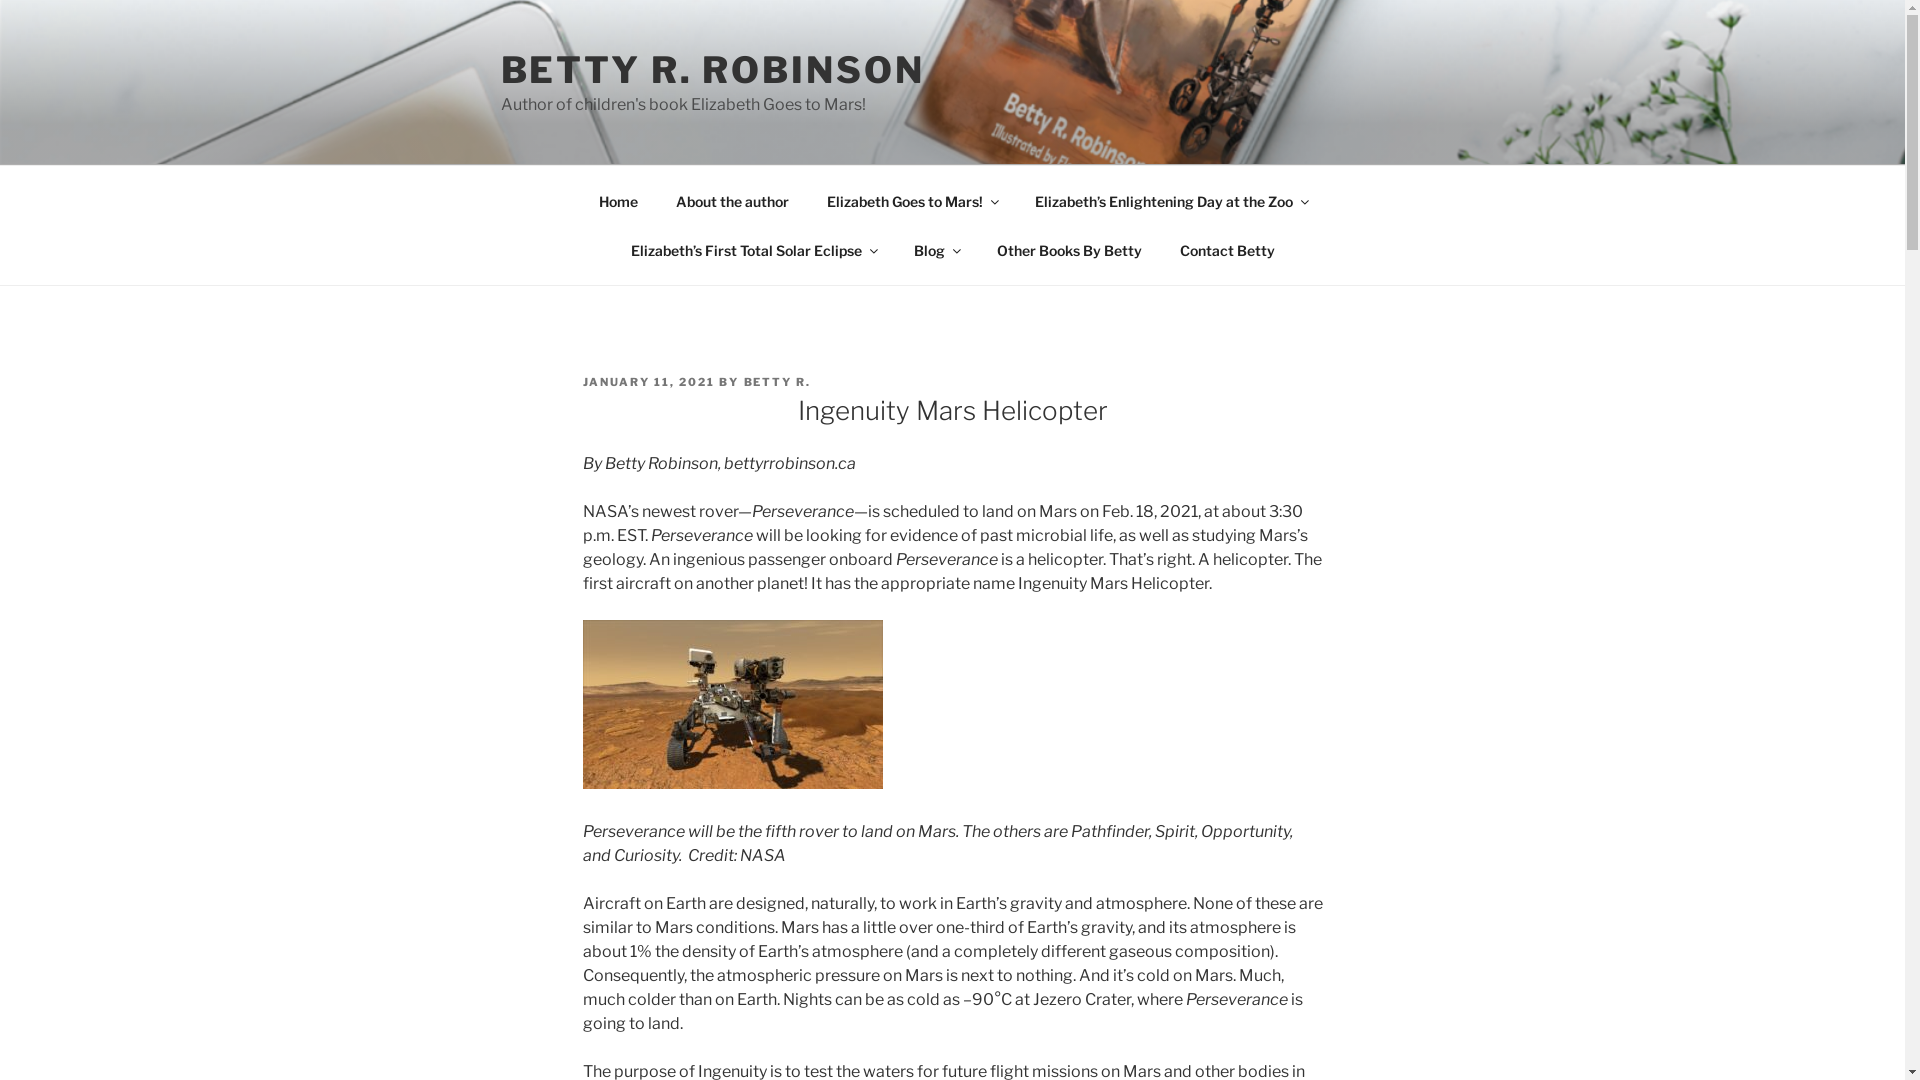 The height and width of the screenshot is (1080, 1920). I want to click on Blog, so click(936, 250).